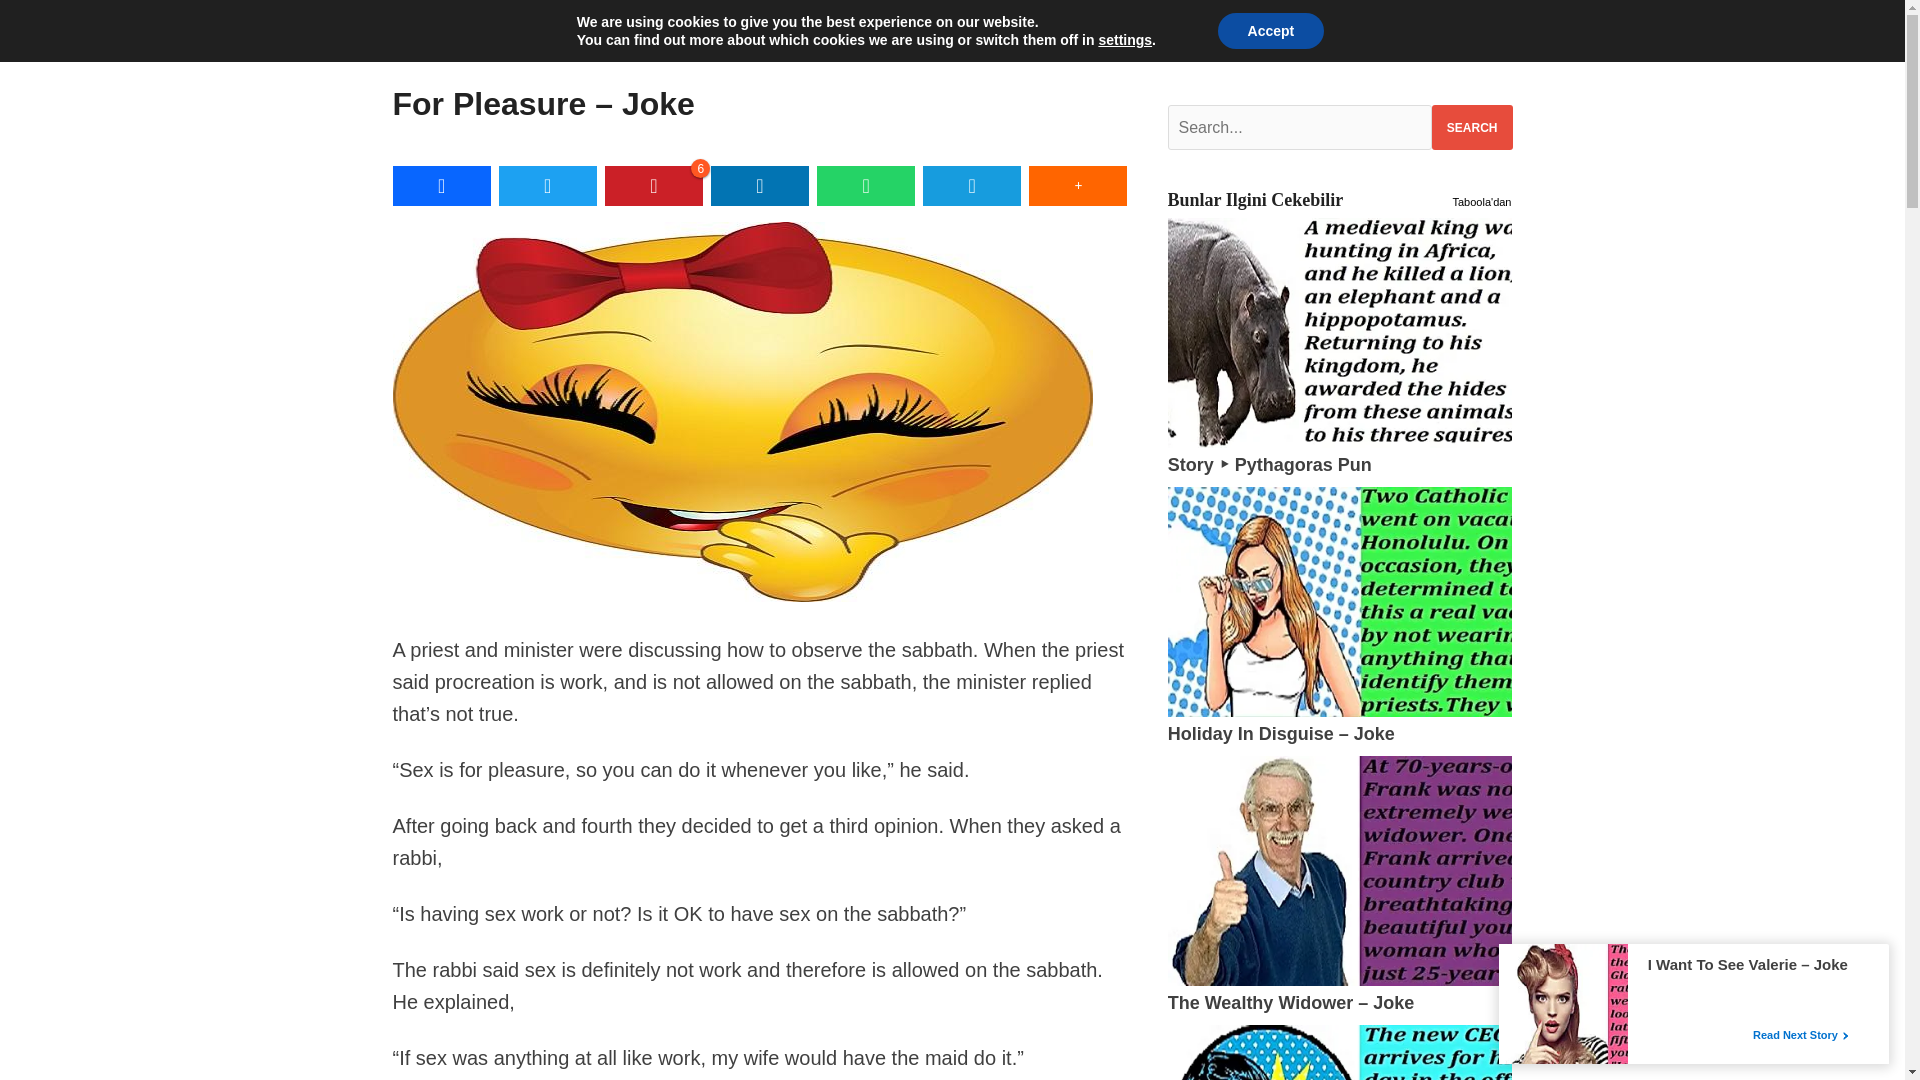  Describe the element at coordinates (568, 22) in the screenshot. I see `FUNNY JOKE` at that location.